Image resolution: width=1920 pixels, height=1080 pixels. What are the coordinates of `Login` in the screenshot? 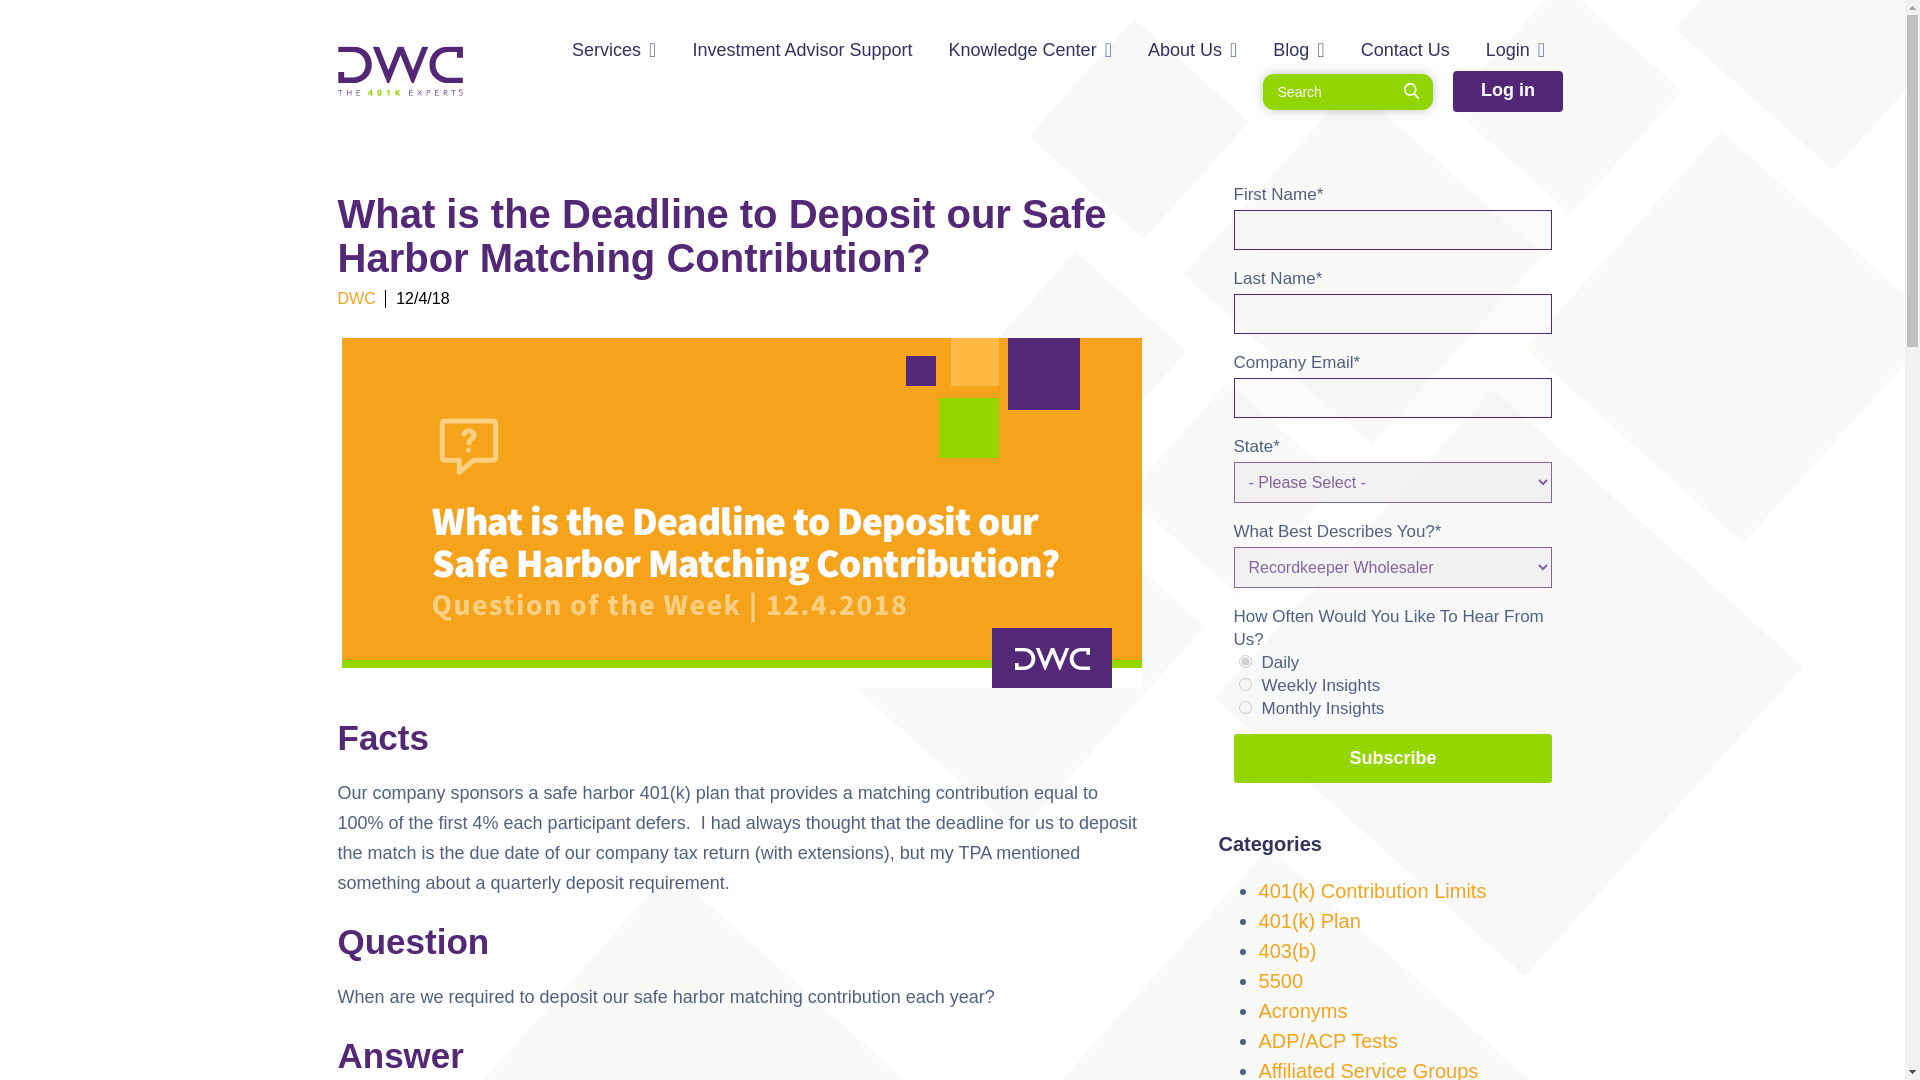 It's located at (1508, 50).